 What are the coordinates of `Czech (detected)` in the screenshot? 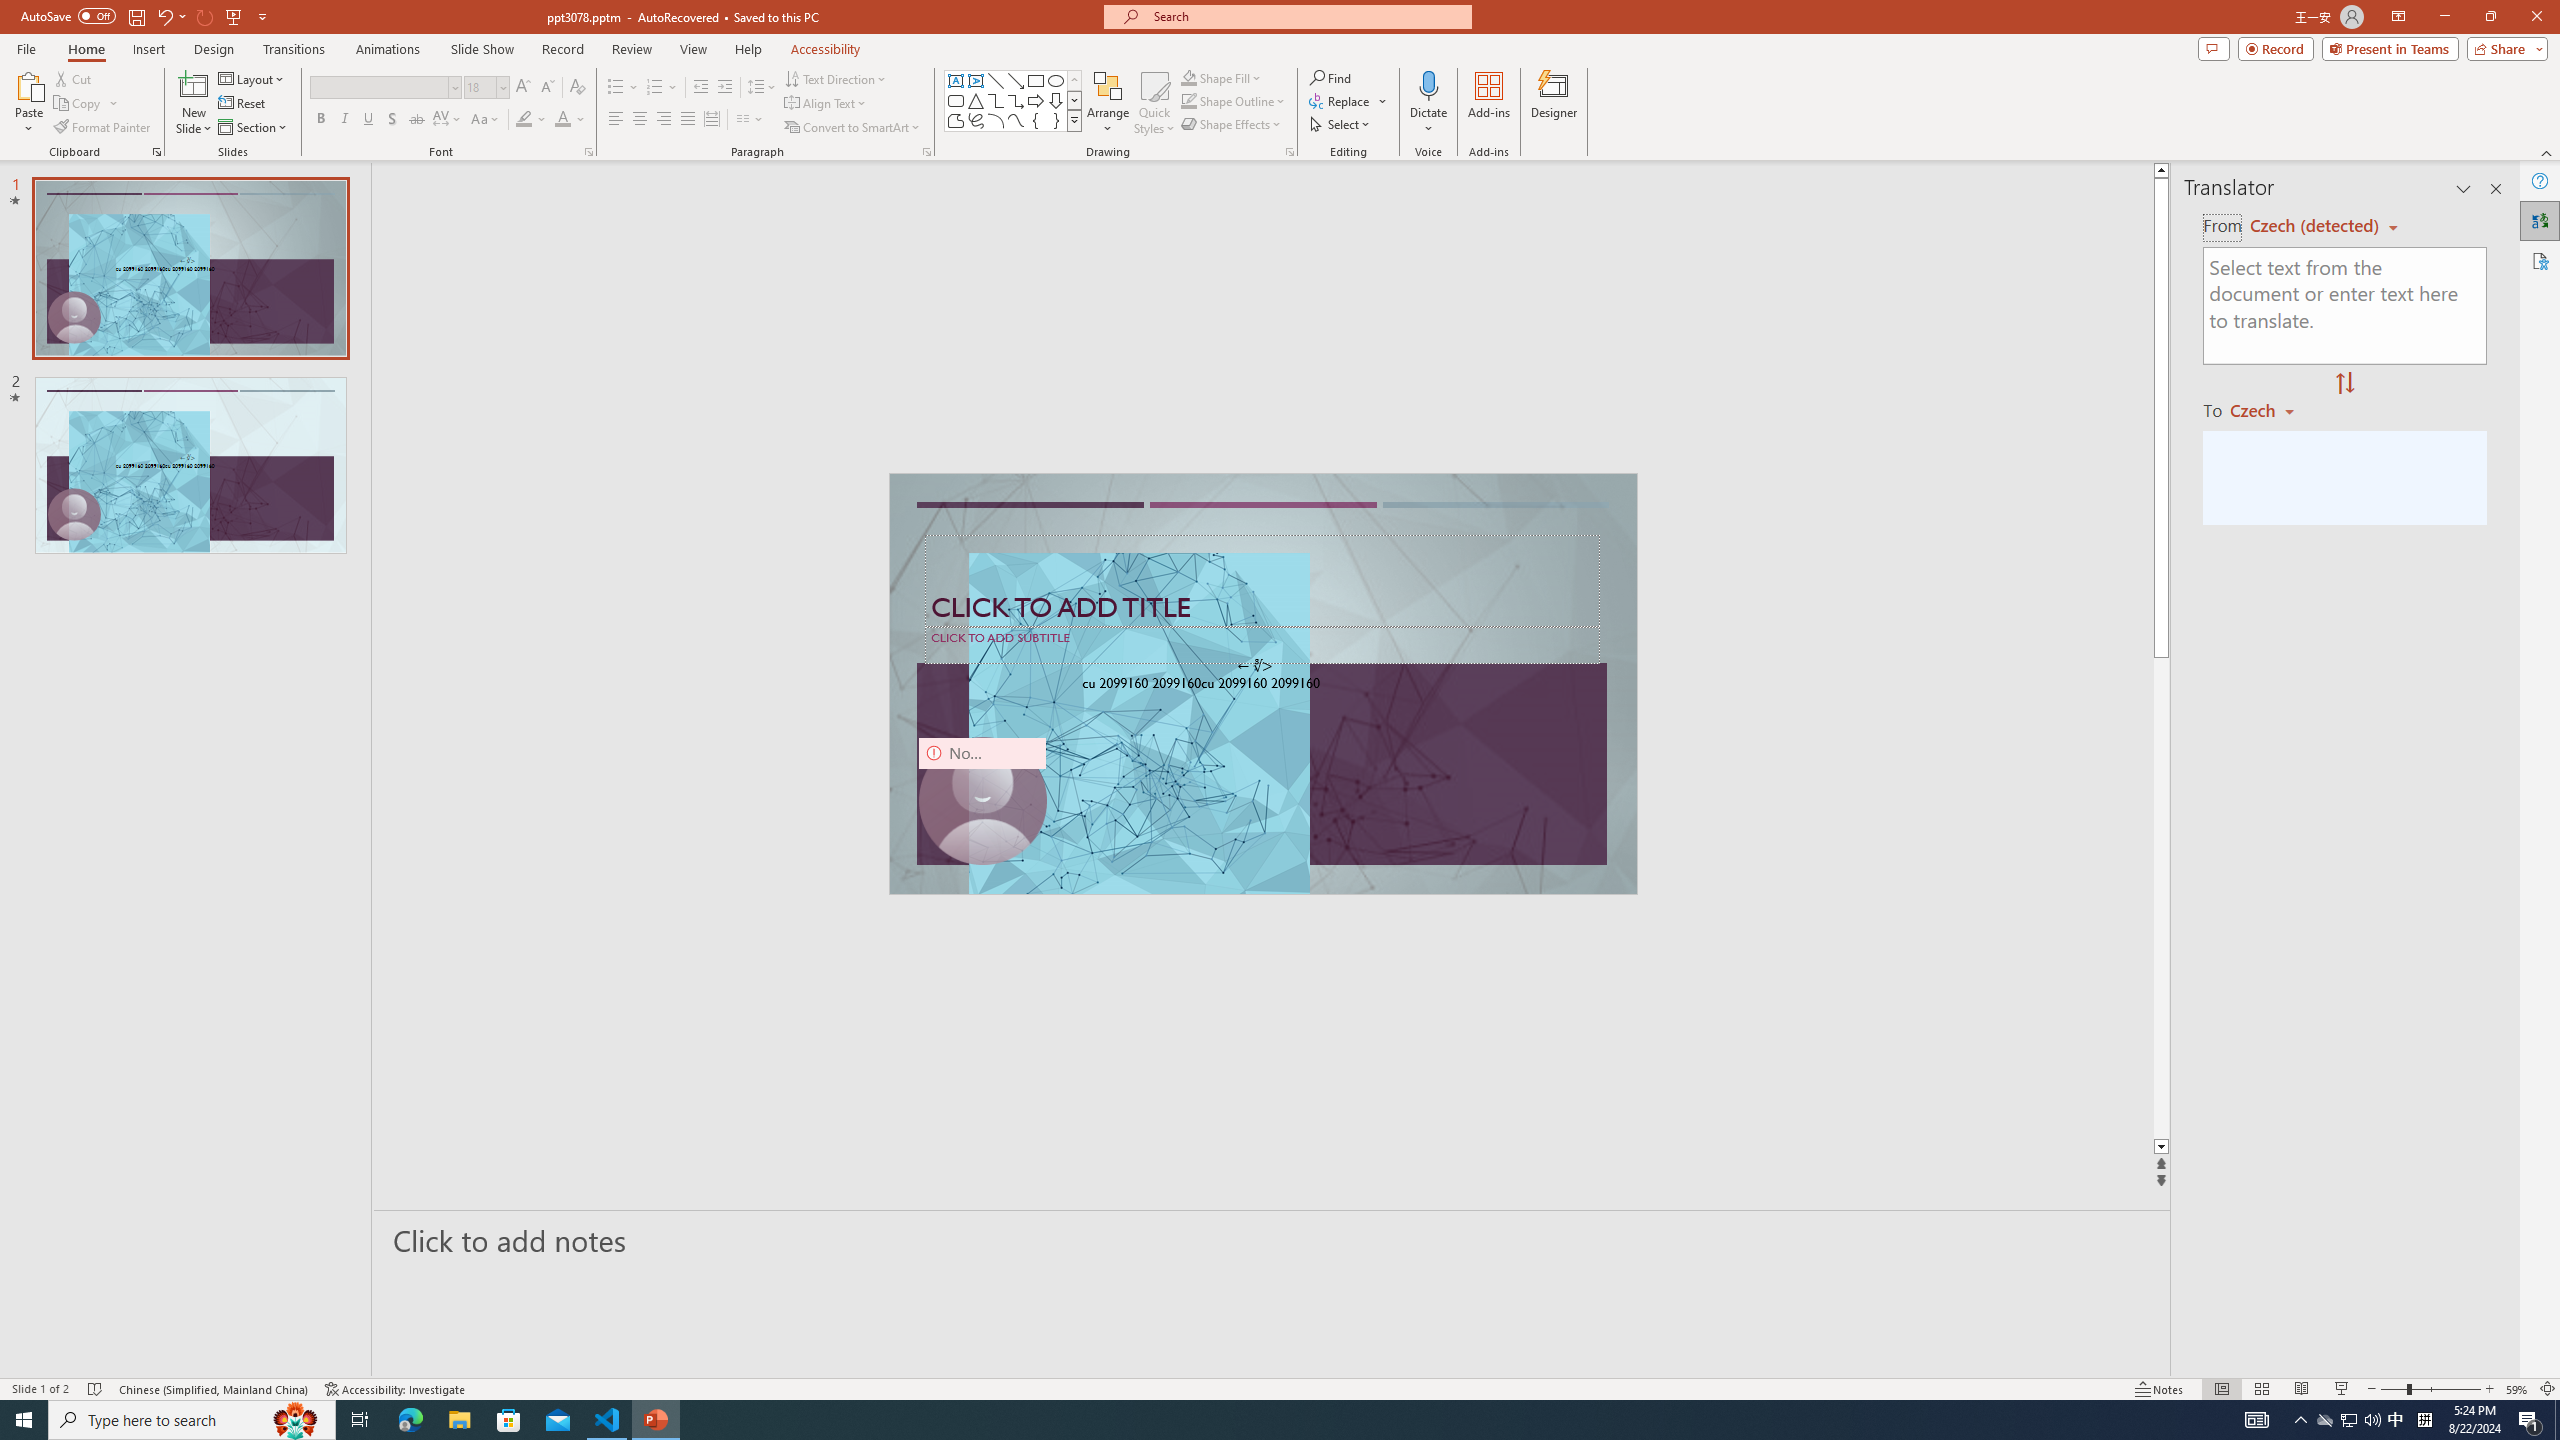 It's located at (2316, 226).